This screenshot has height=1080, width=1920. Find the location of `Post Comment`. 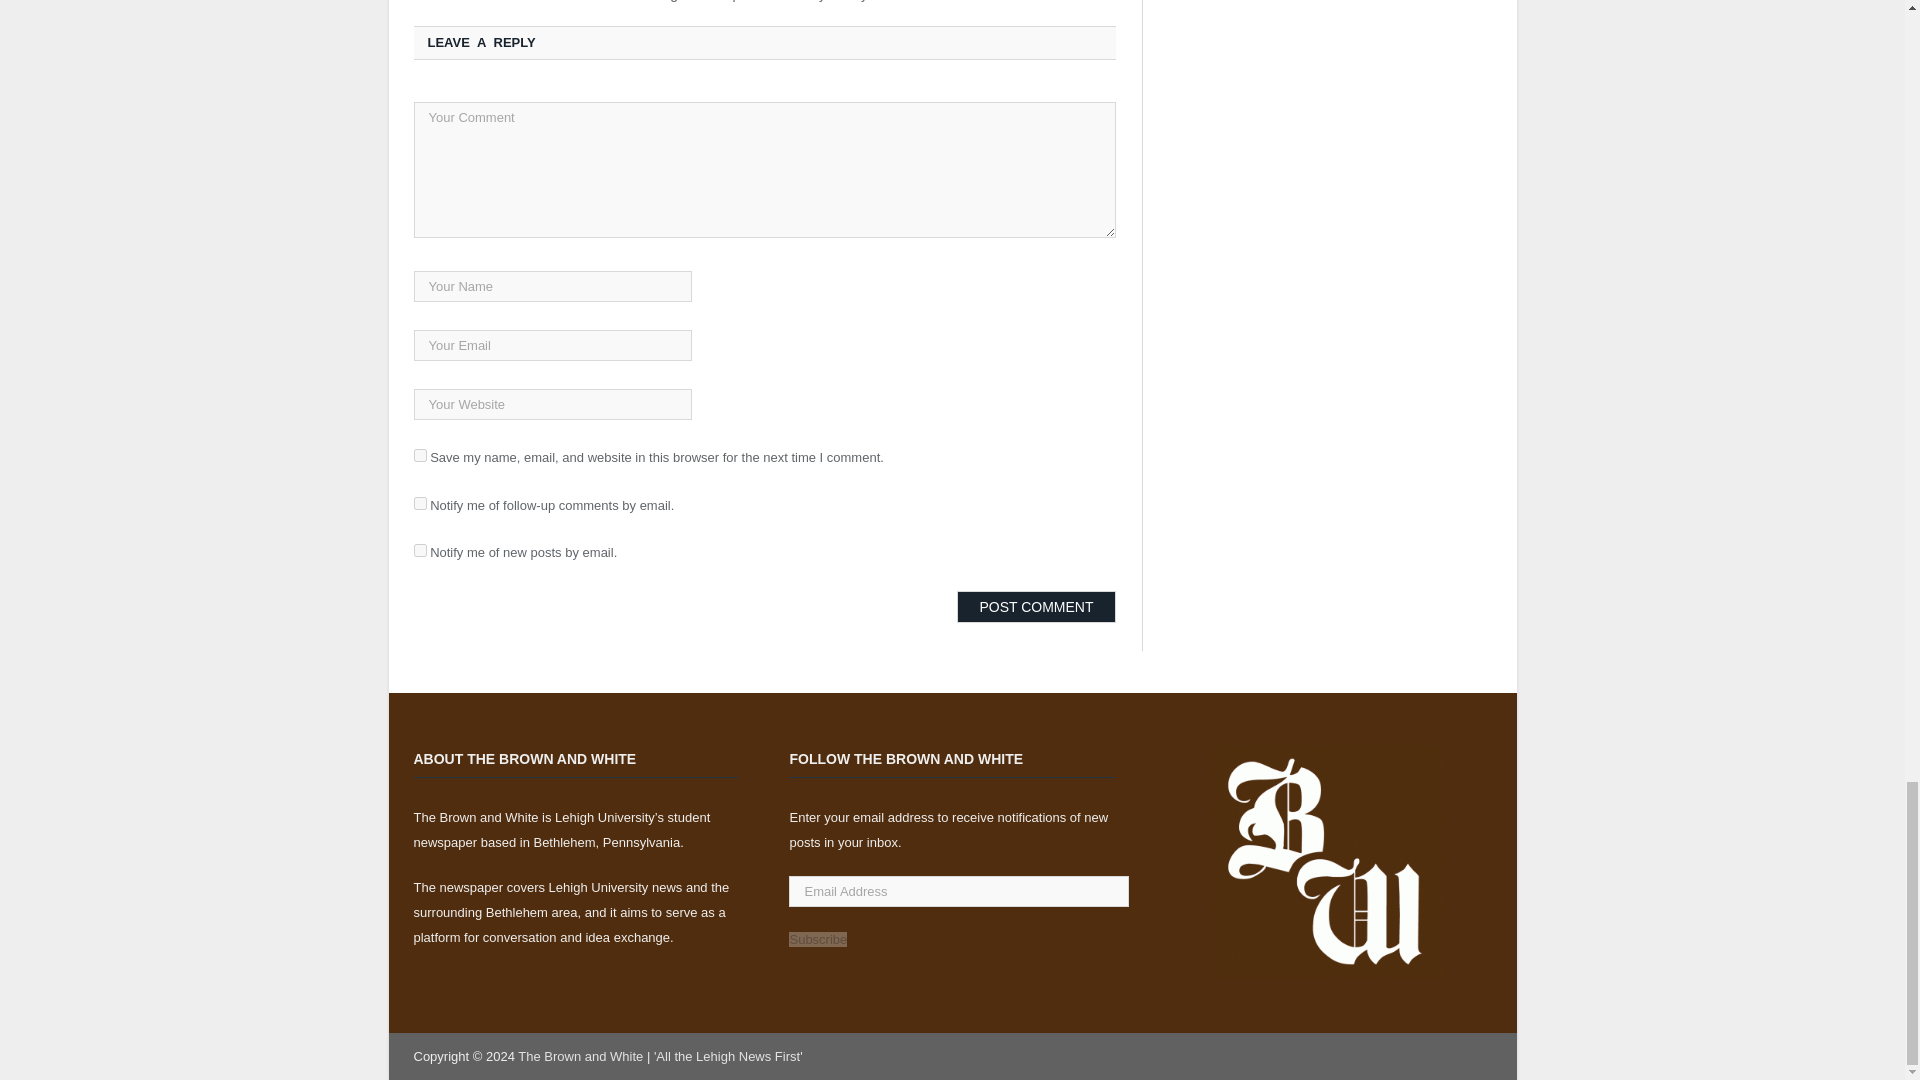

Post Comment is located at coordinates (1036, 606).